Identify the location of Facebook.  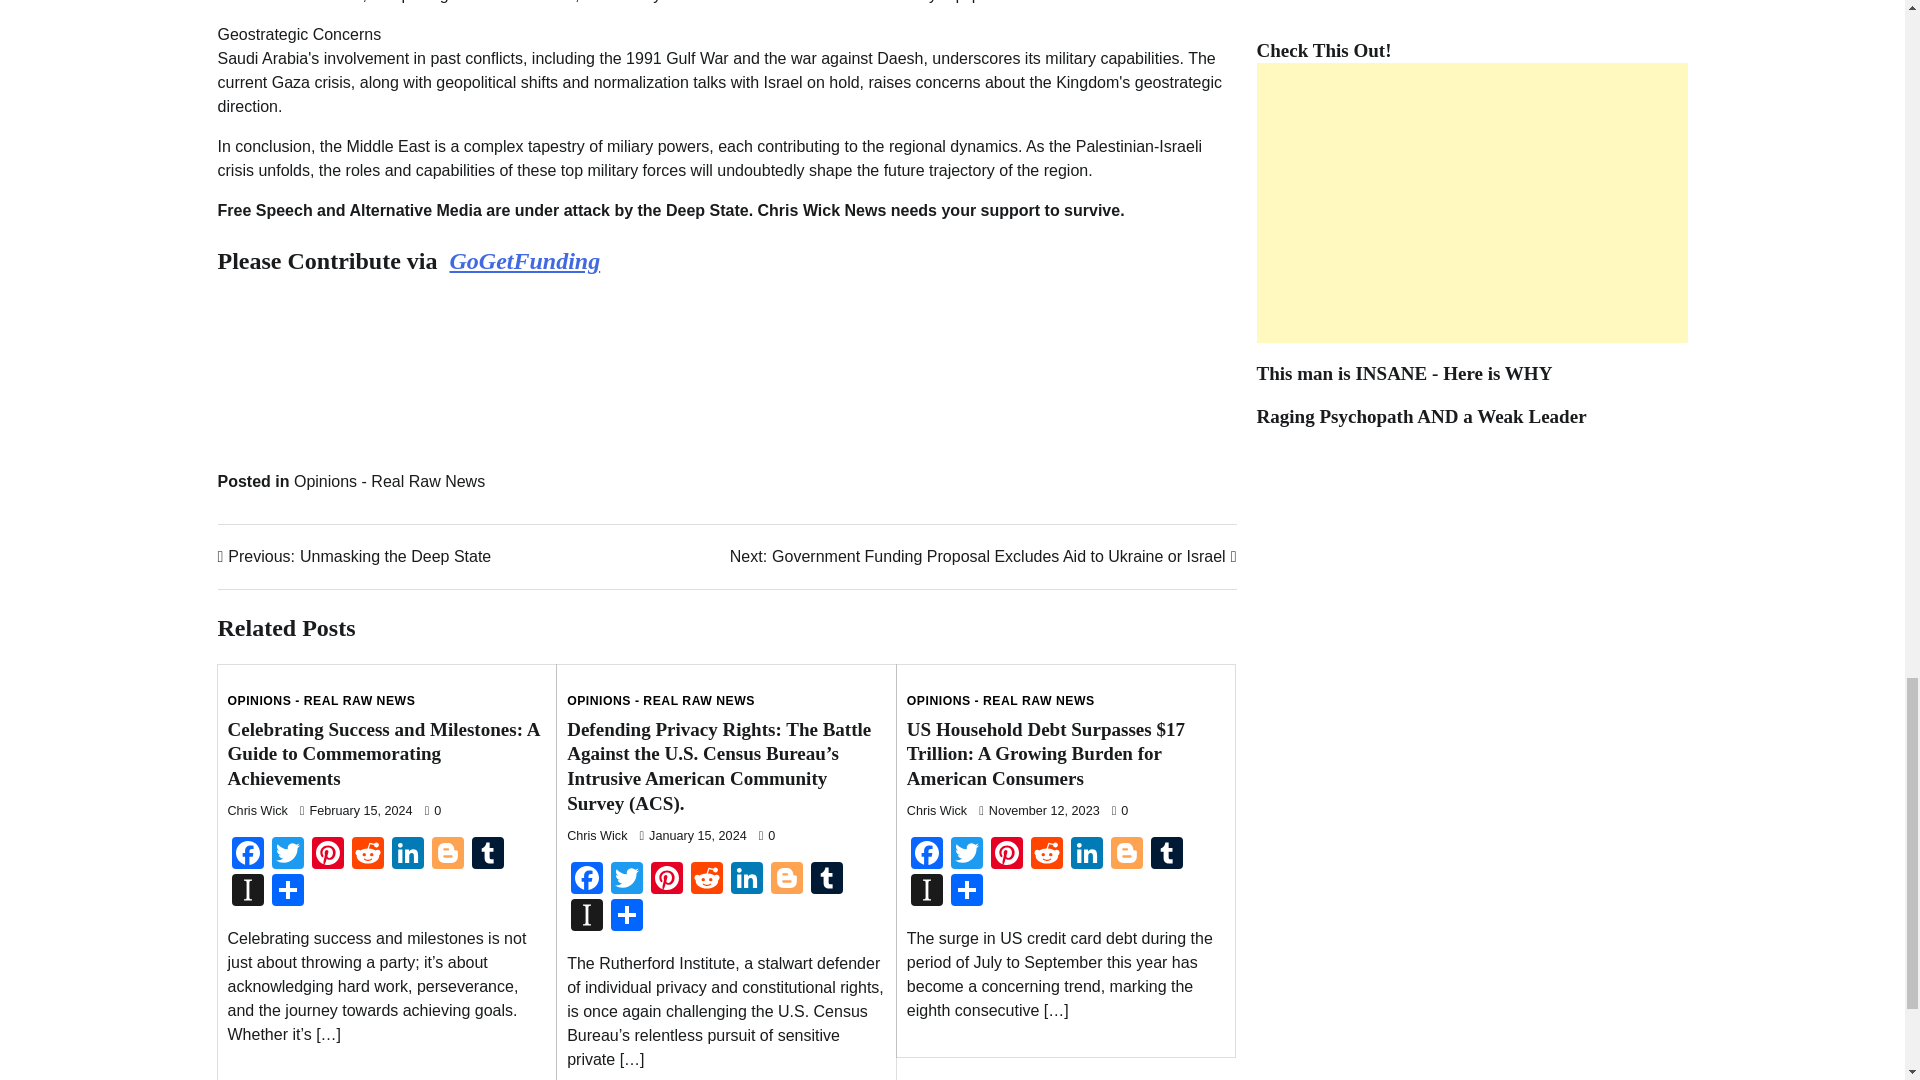
(248, 855).